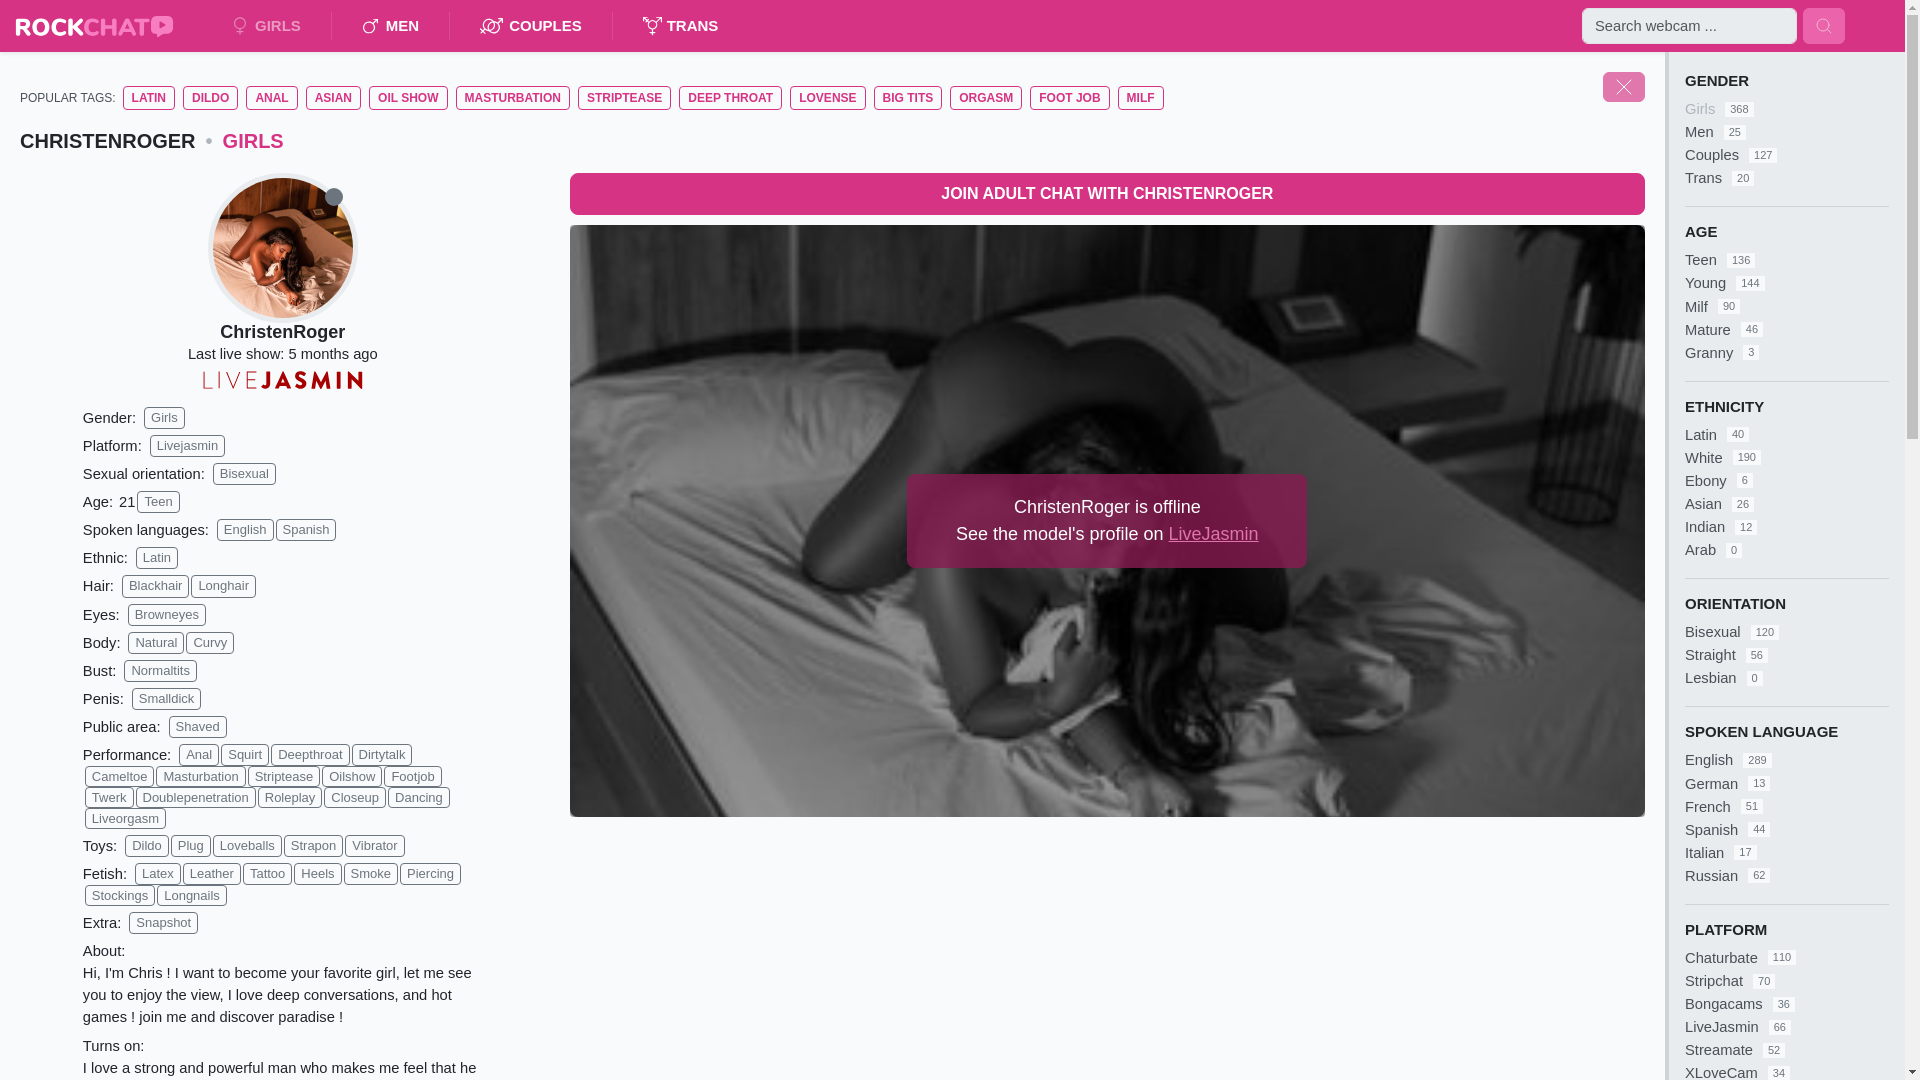  I want to click on Normaltits, so click(160, 670).